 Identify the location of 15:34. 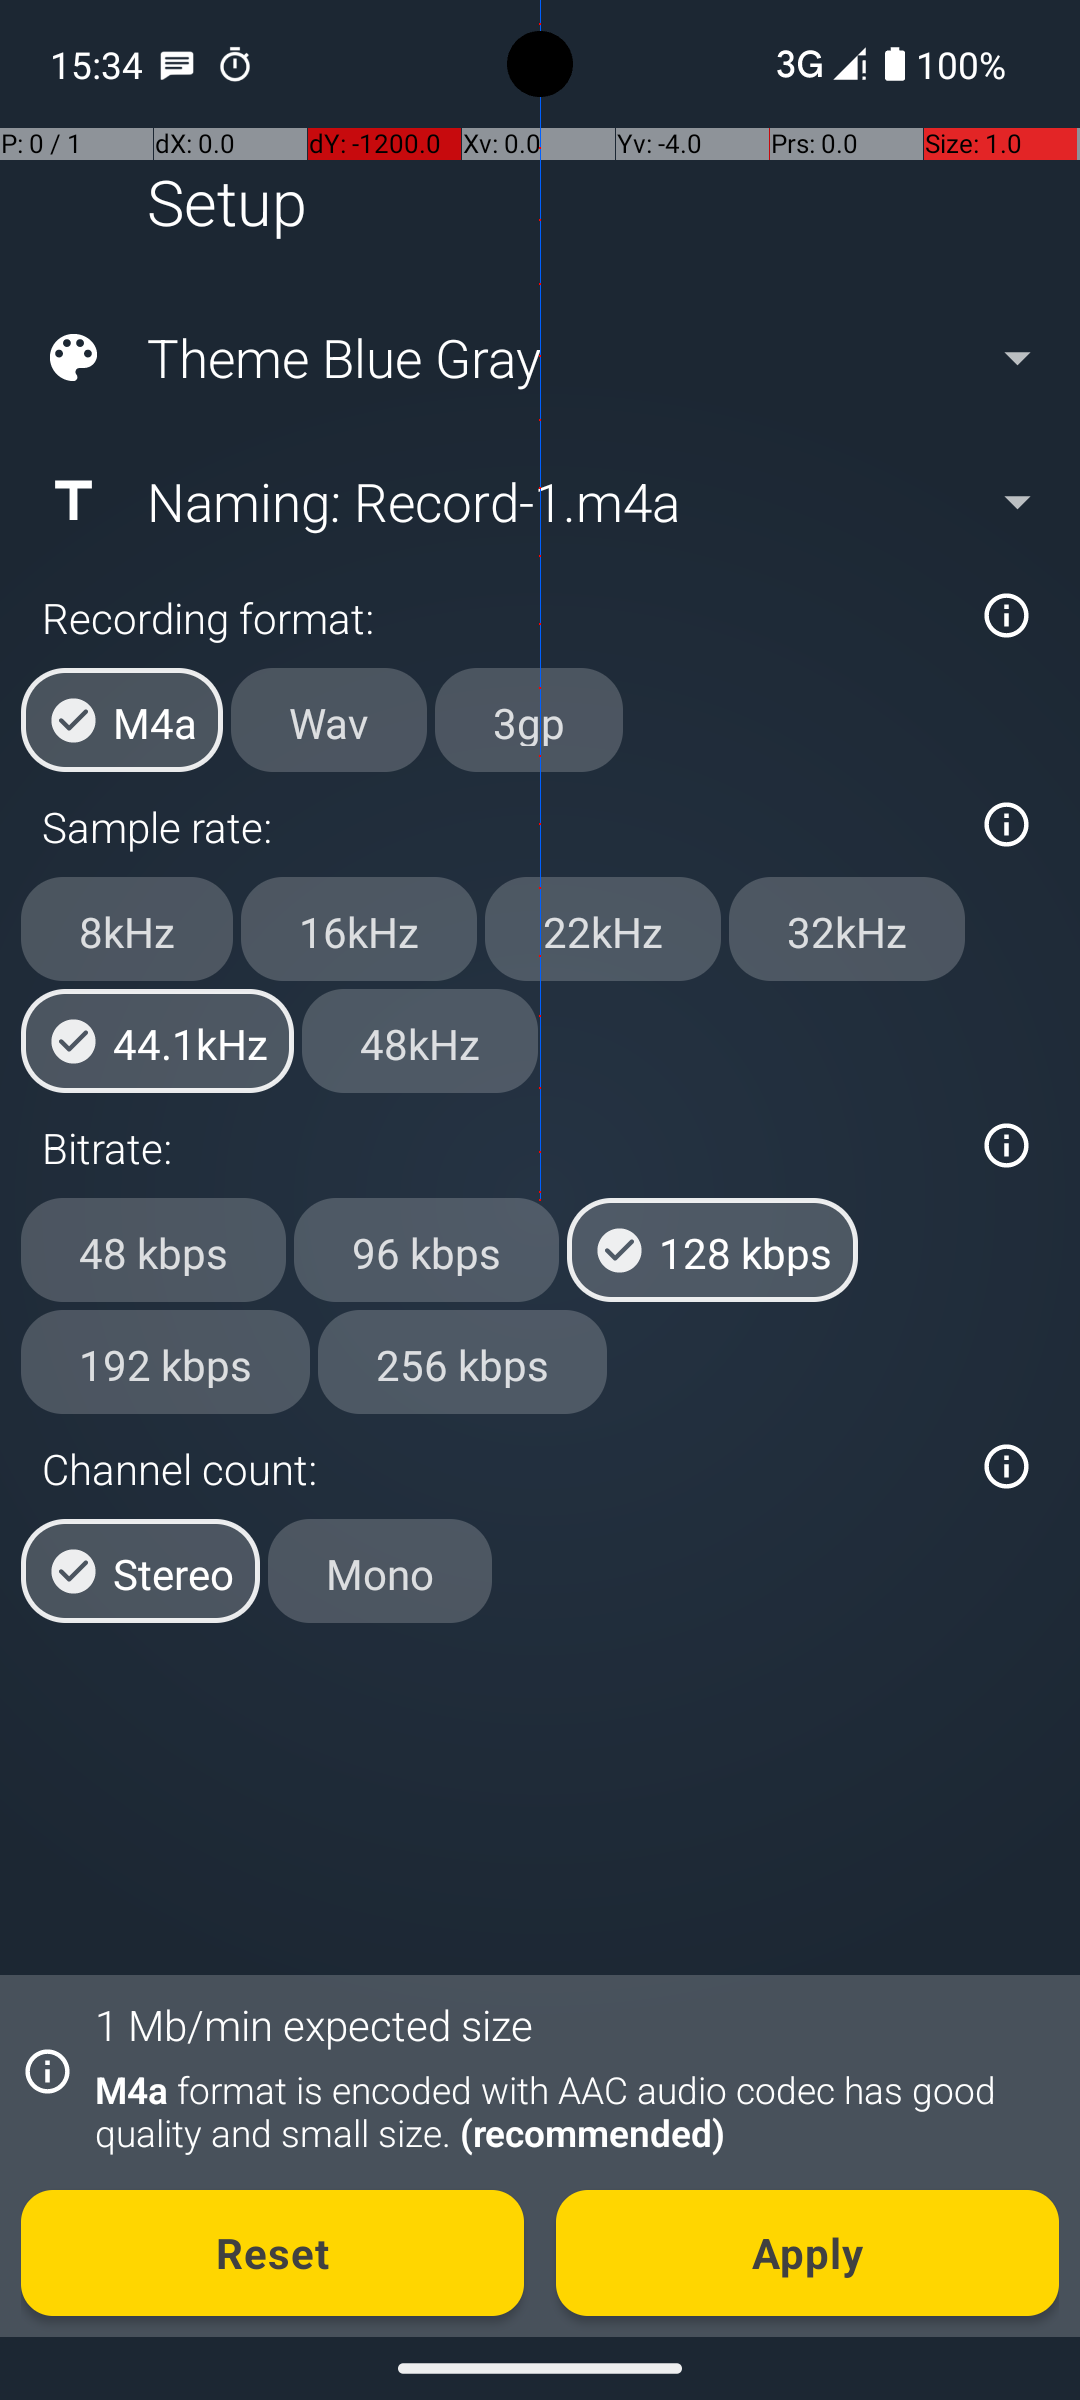
(99, 64).